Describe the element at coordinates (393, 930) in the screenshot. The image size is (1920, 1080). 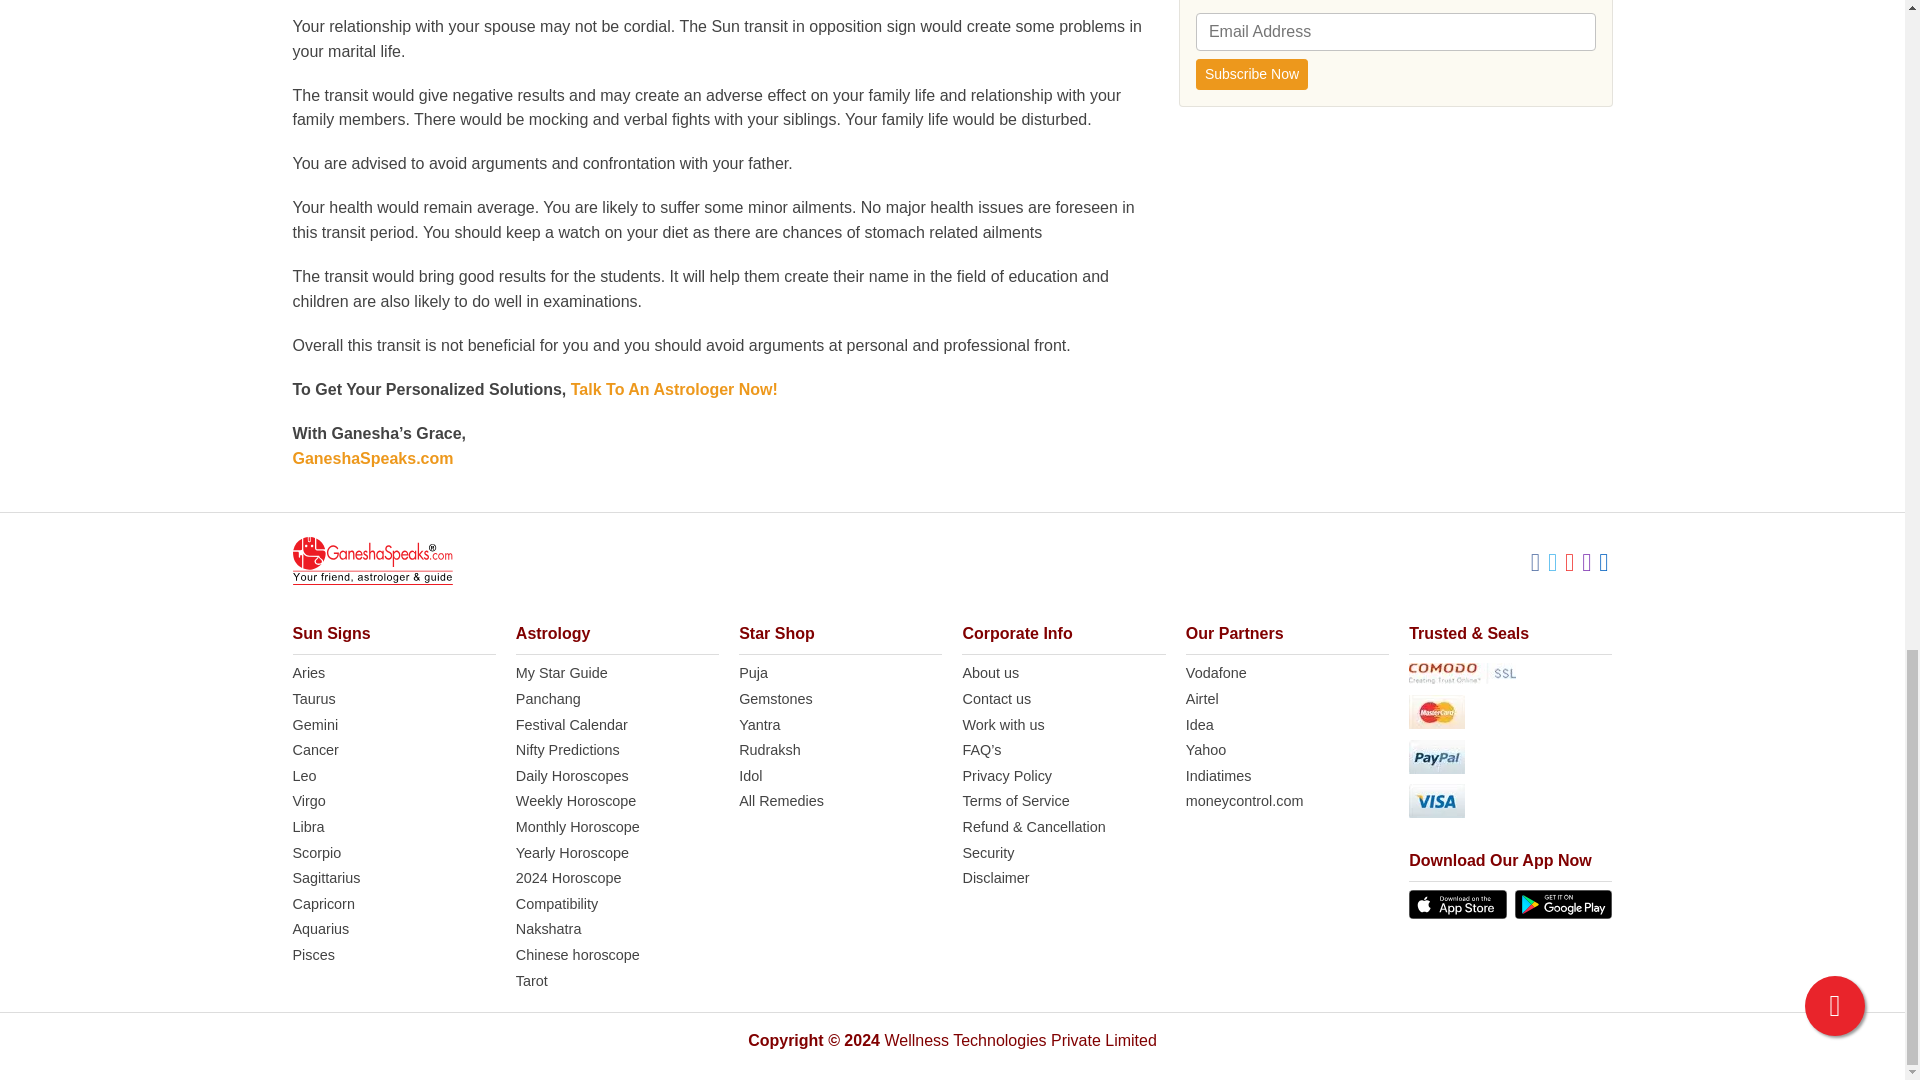
I see `Aquarius` at that location.